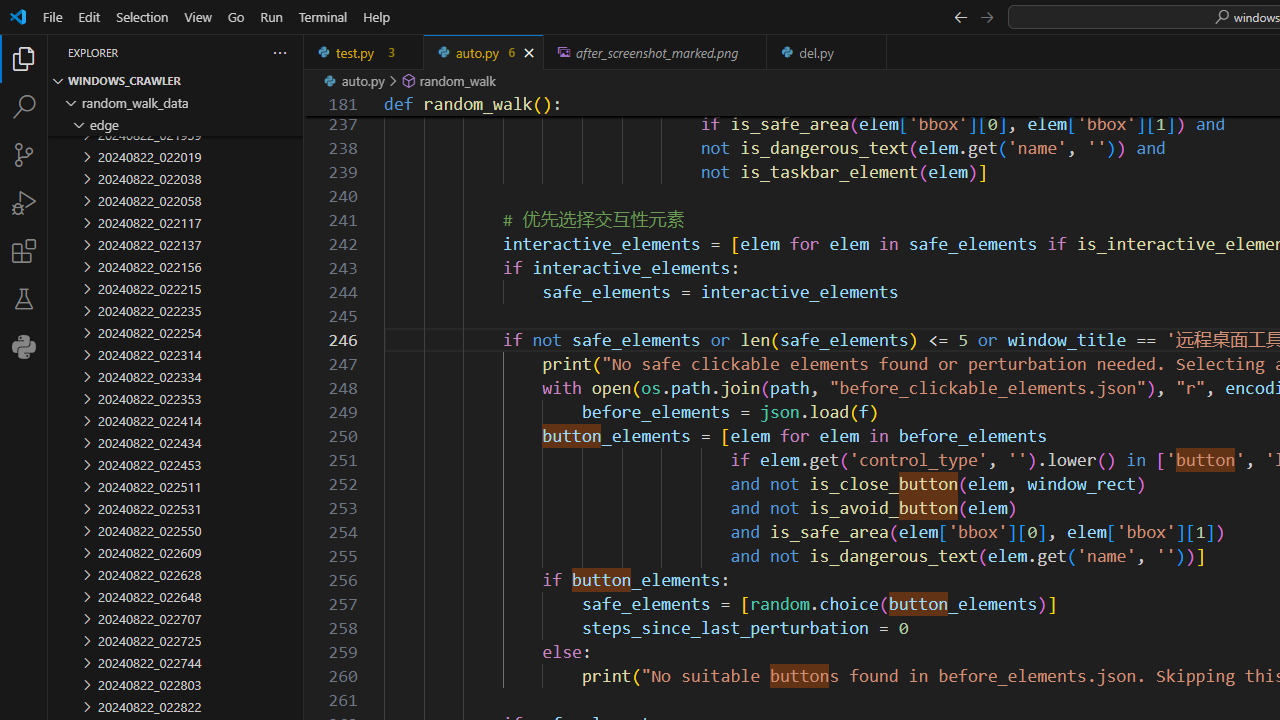 The image size is (1280, 720). What do you see at coordinates (208, 52) in the screenshot?
I see `Explorer actions` at bounding box center [208, 52].